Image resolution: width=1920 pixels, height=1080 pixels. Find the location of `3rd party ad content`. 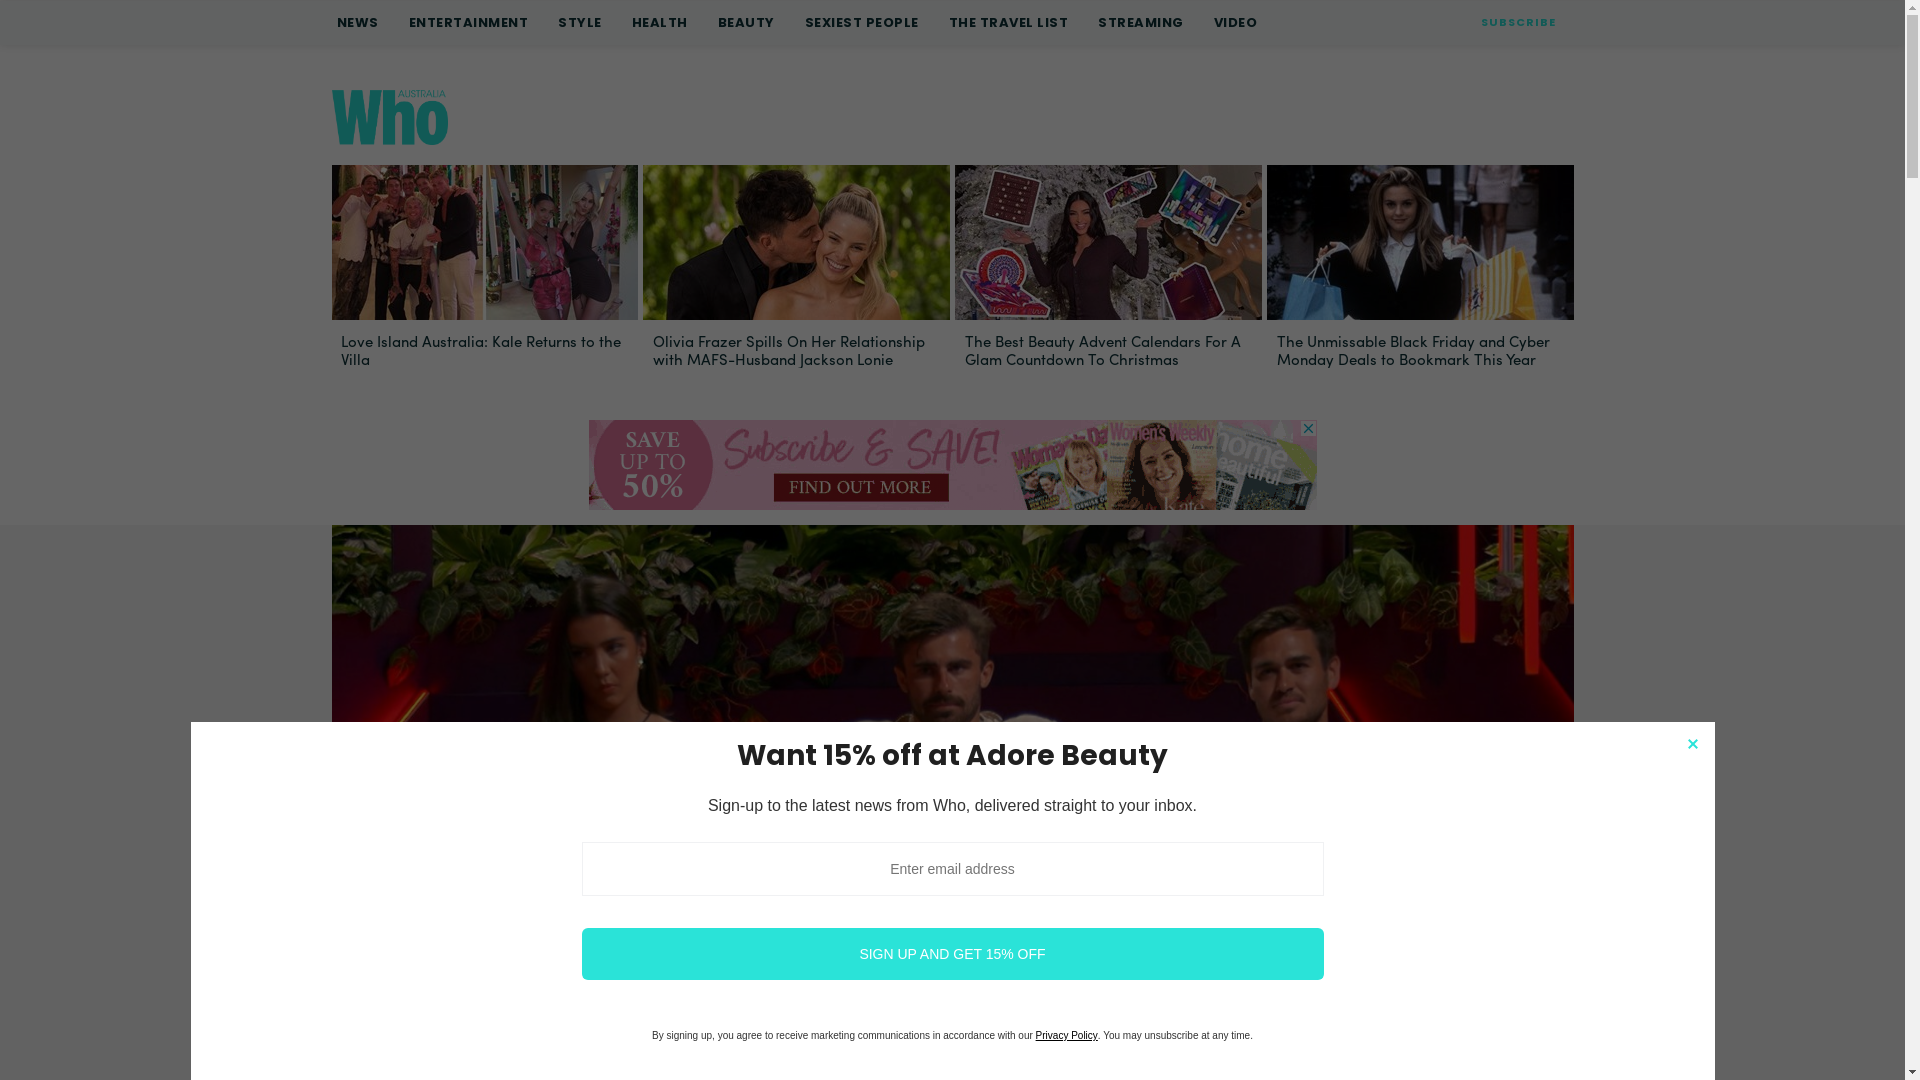

3rd party ad content is located at coordinates (952, 465).